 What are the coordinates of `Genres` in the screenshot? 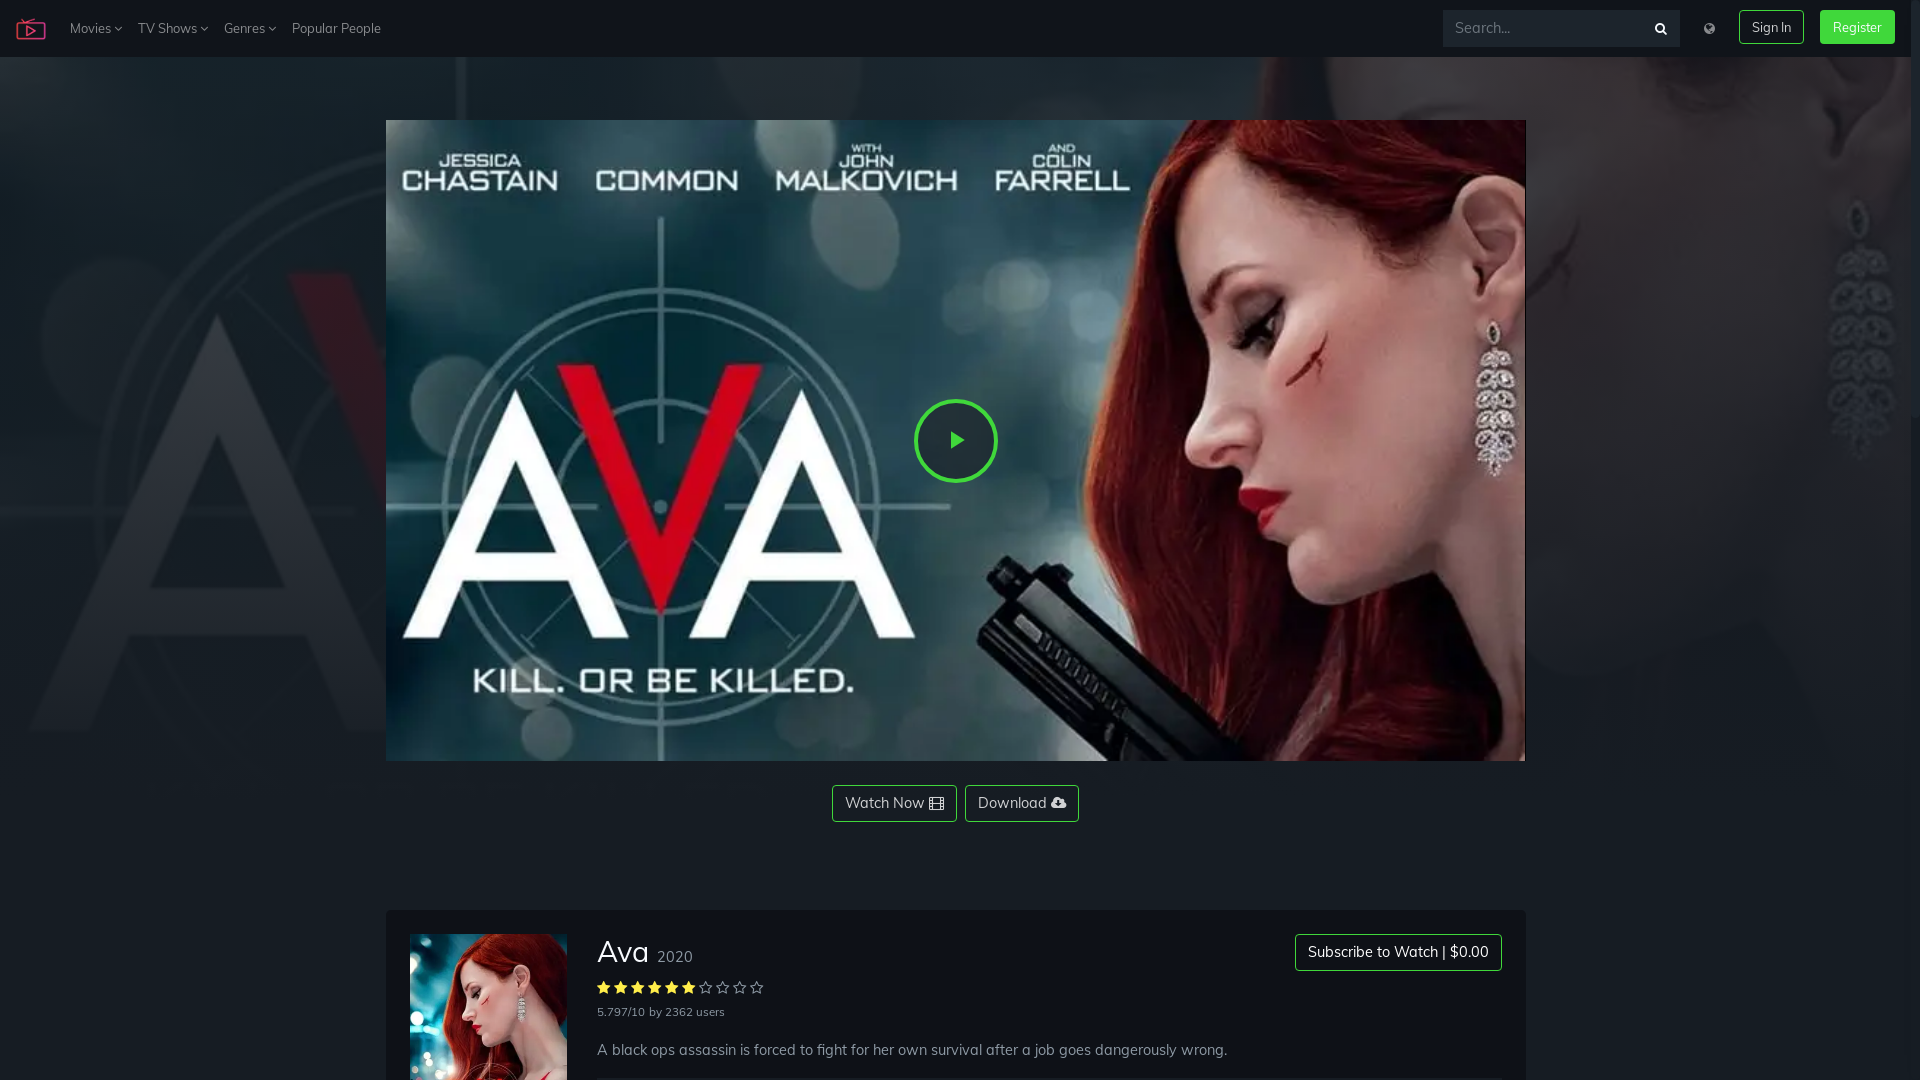 It's located at (250, 28).